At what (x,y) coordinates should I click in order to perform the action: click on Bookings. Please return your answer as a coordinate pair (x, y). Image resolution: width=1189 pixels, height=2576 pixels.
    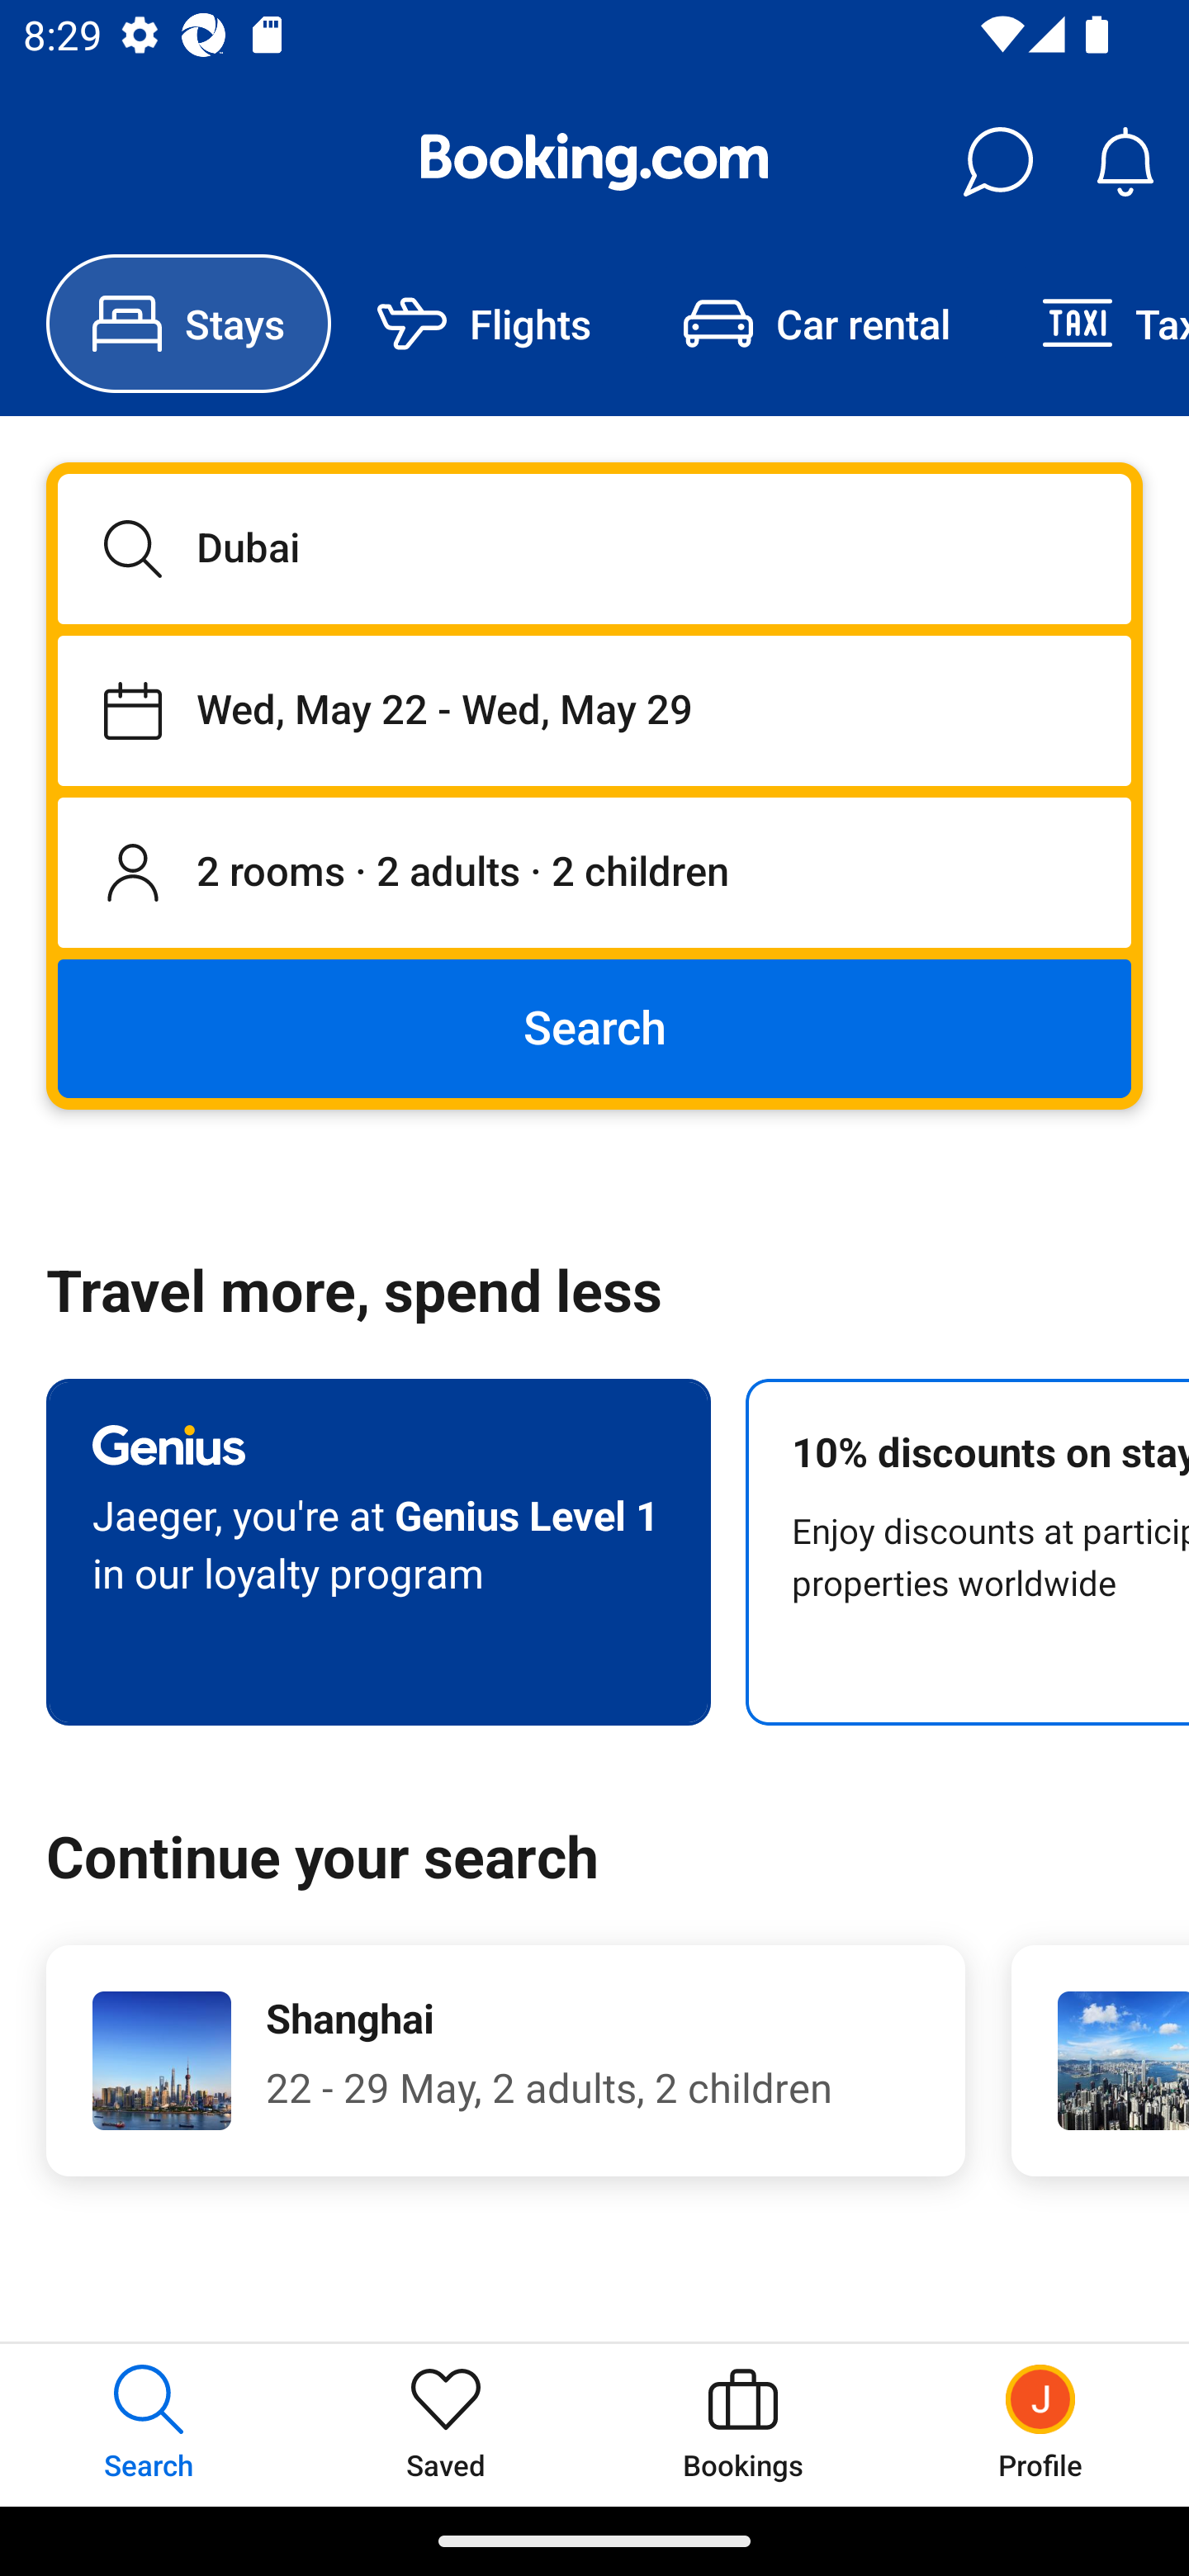
    Looking at the image, I should click on (743, 2424).